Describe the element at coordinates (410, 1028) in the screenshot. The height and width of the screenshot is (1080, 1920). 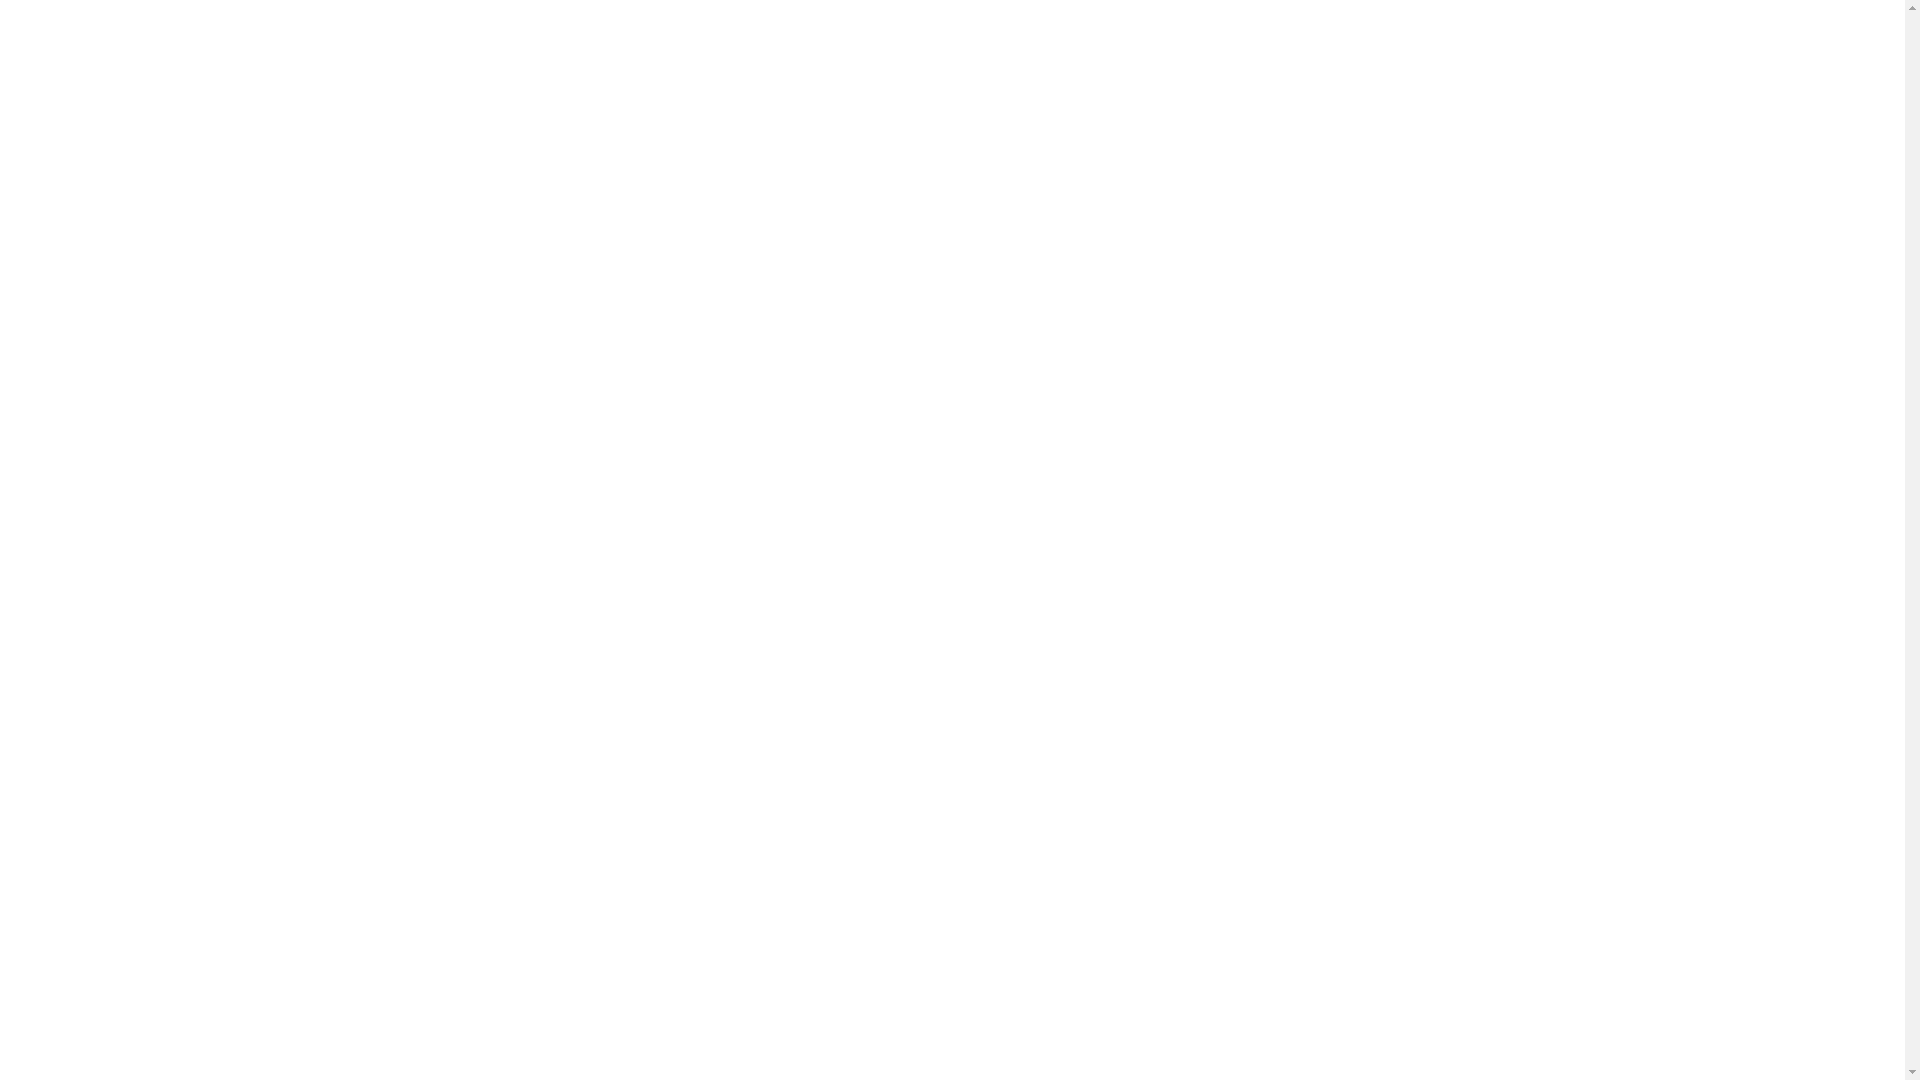
I see `Terms & Conditions` at that location.